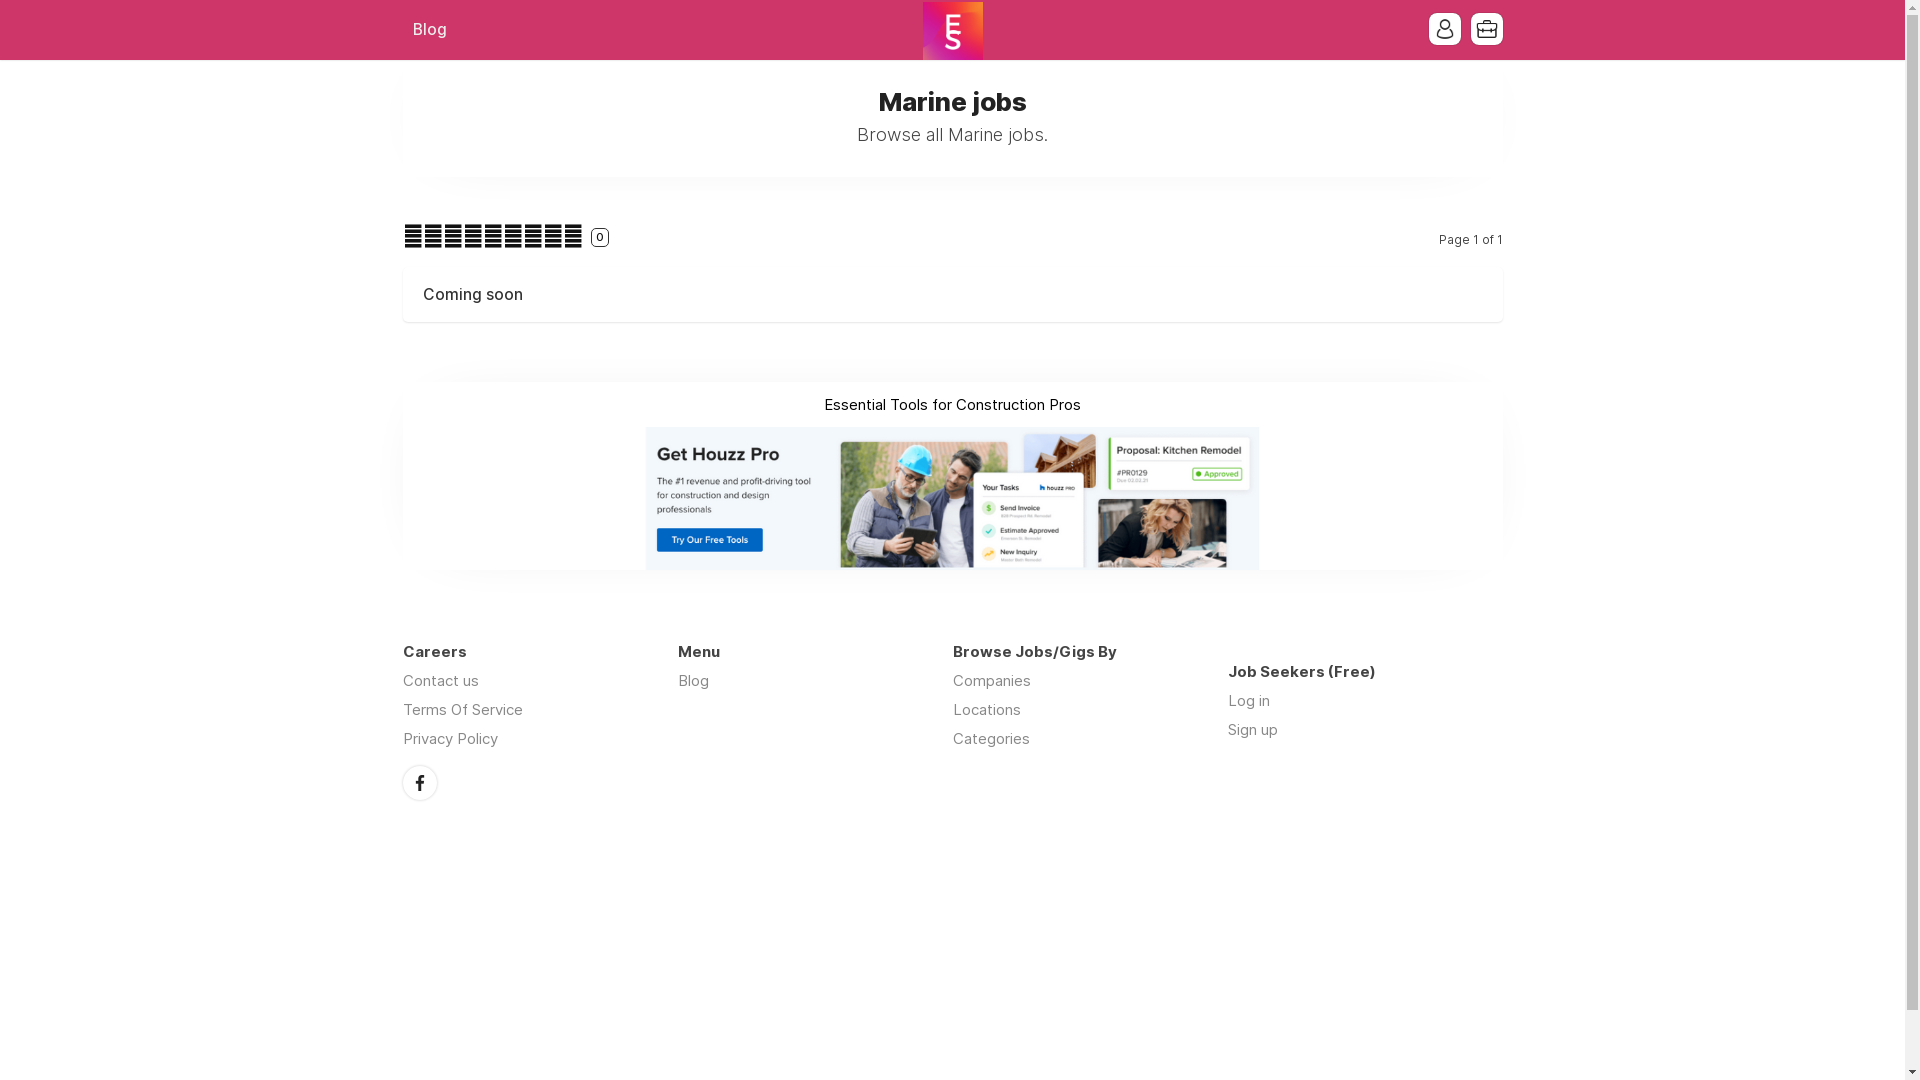 Image resolution: width=1920 pixels, height=1080 pixels. I want to click on Blog, so click(429, 30).